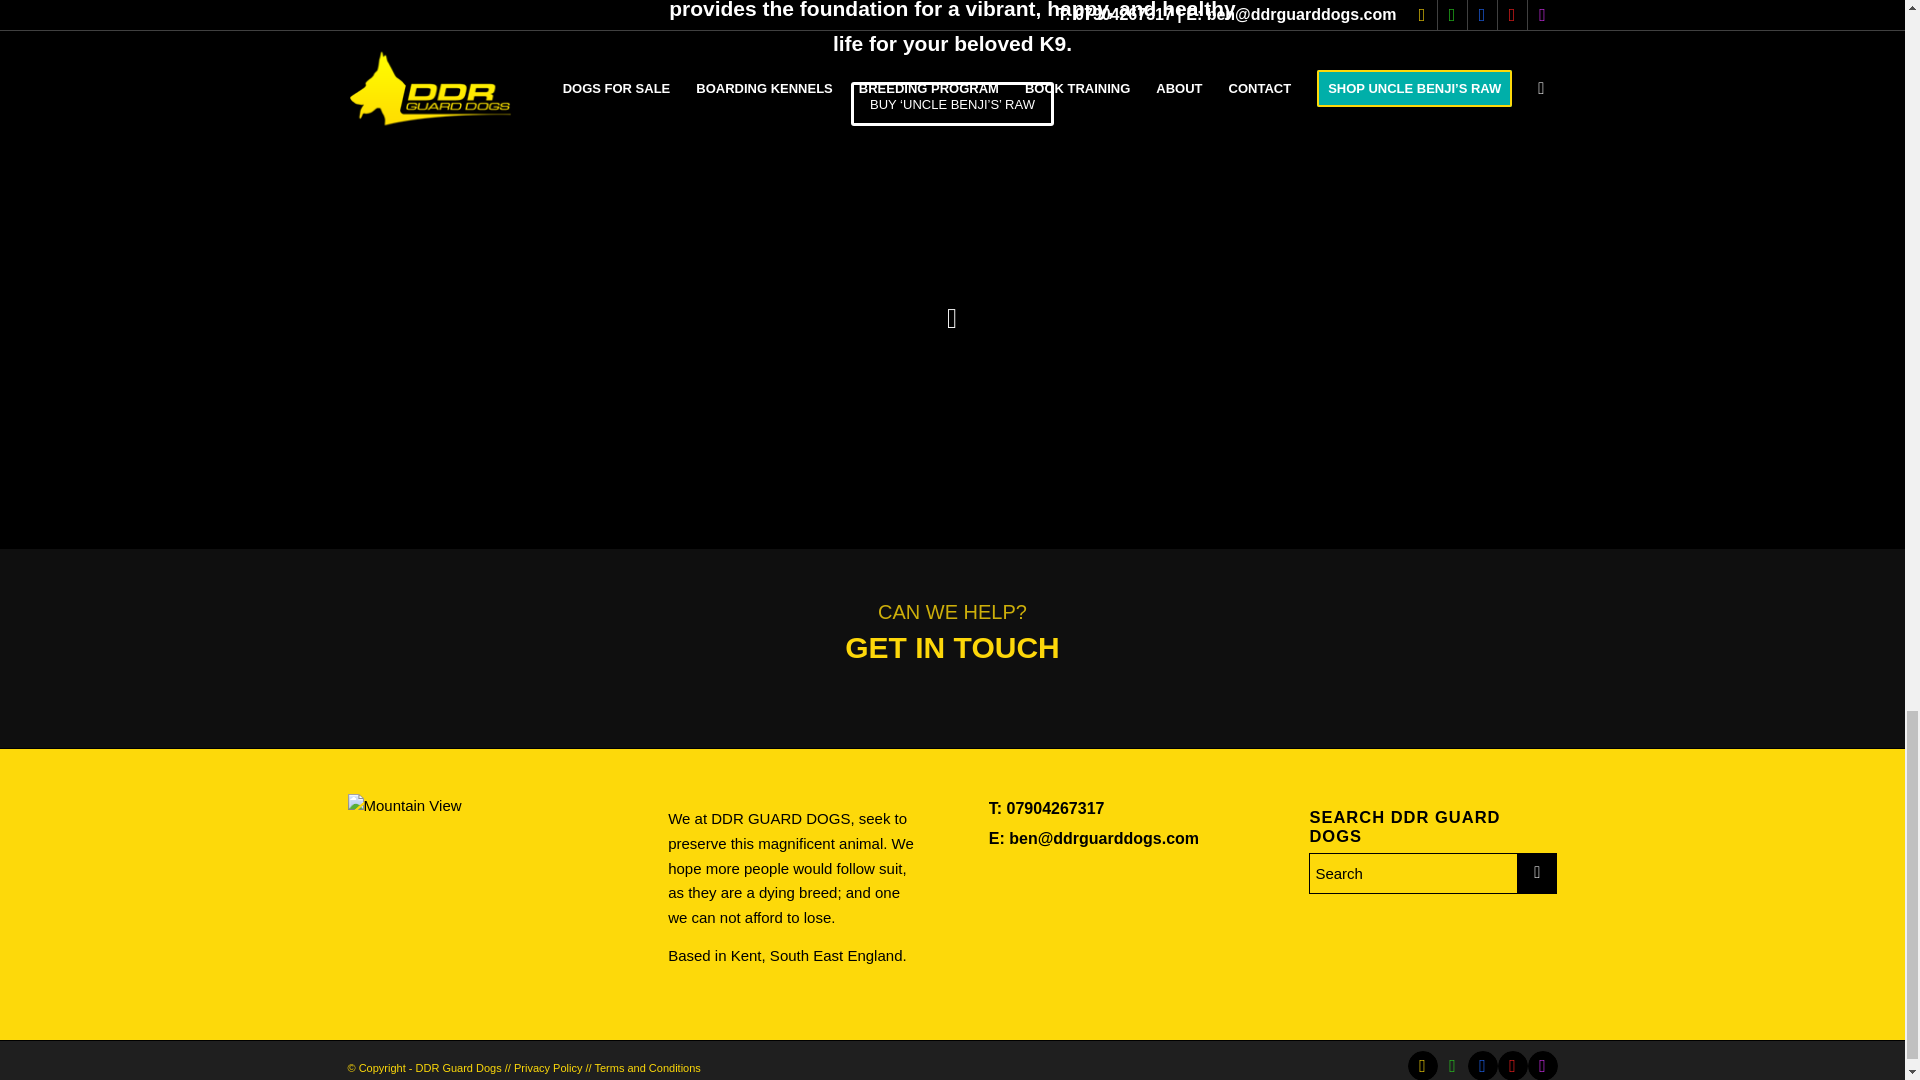 Image resolution: width=1920 pixels, height=1080 pixels. What do you see at coordinates (1422, 1065) in the screenshot?
I see `Mail` at bounding box center [1422, 1065].